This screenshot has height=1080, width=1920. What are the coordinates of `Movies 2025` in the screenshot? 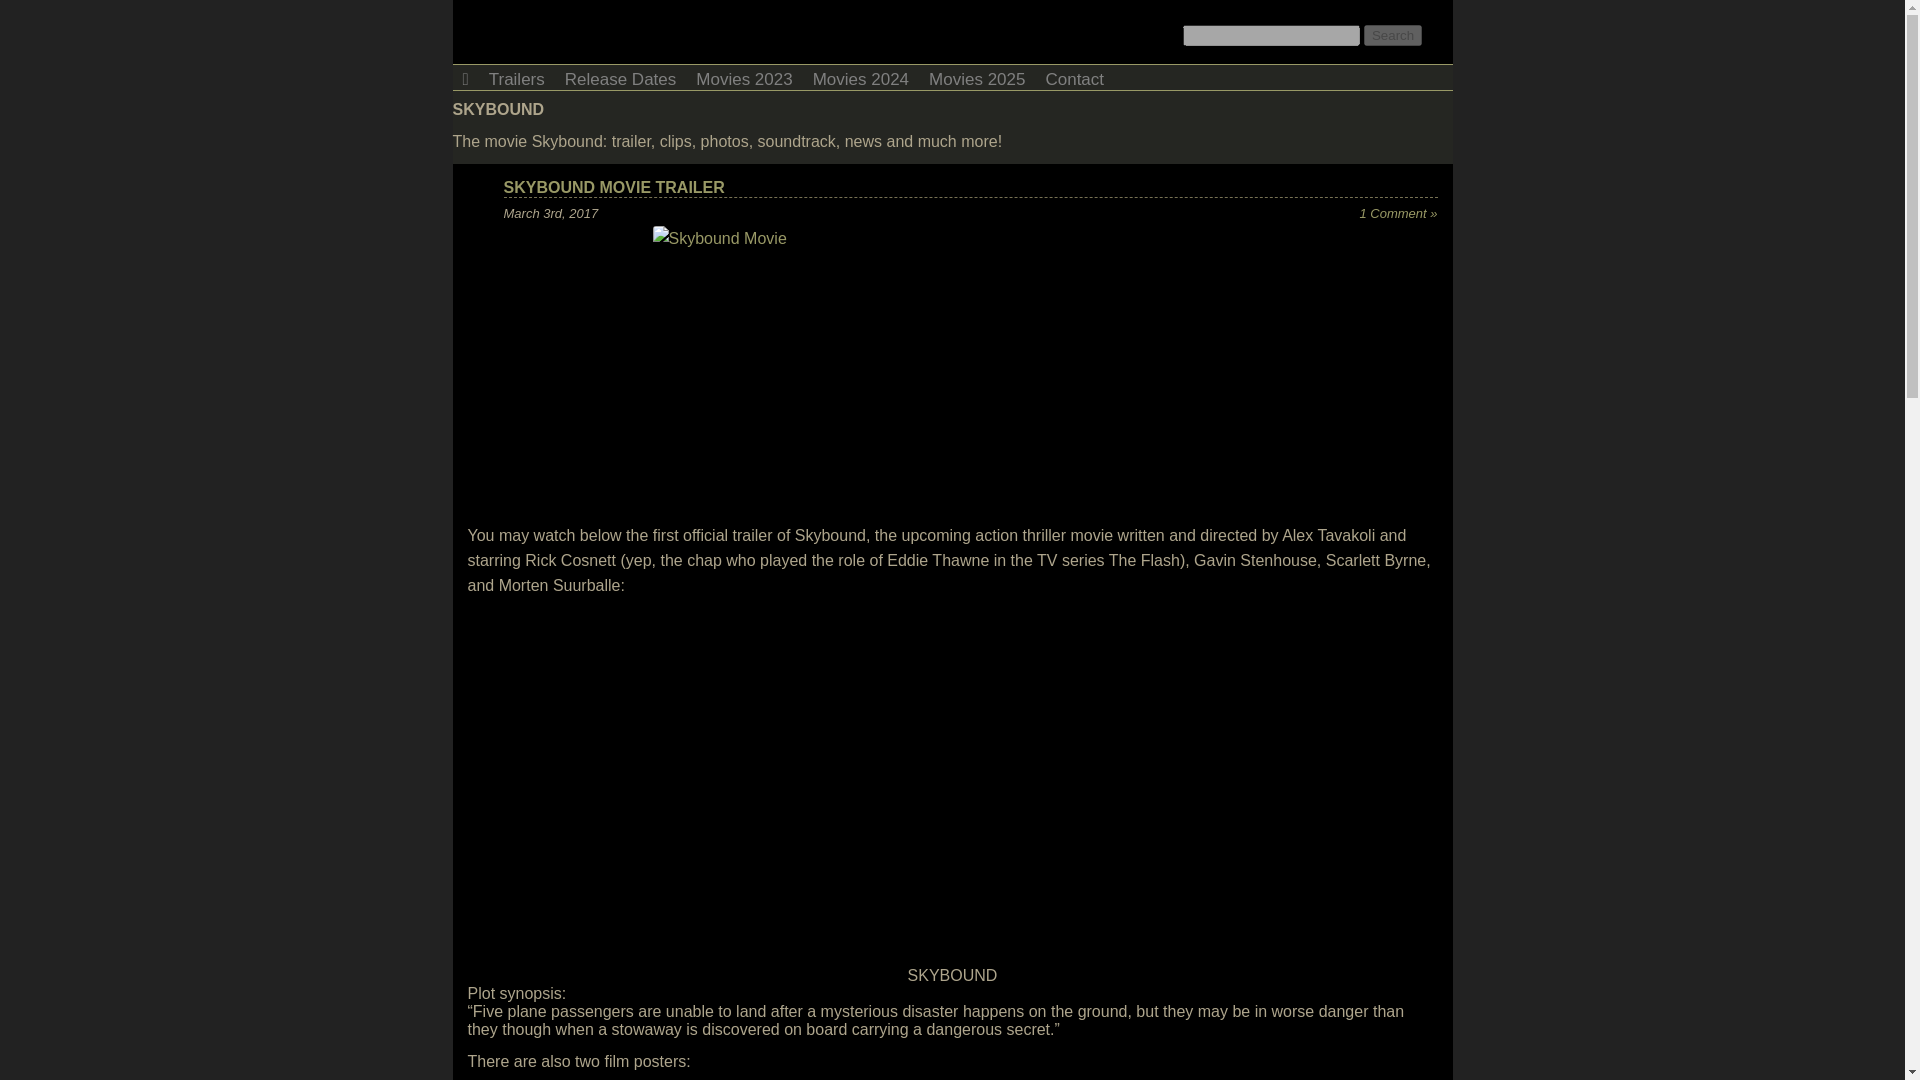 It's located at (976, 76).